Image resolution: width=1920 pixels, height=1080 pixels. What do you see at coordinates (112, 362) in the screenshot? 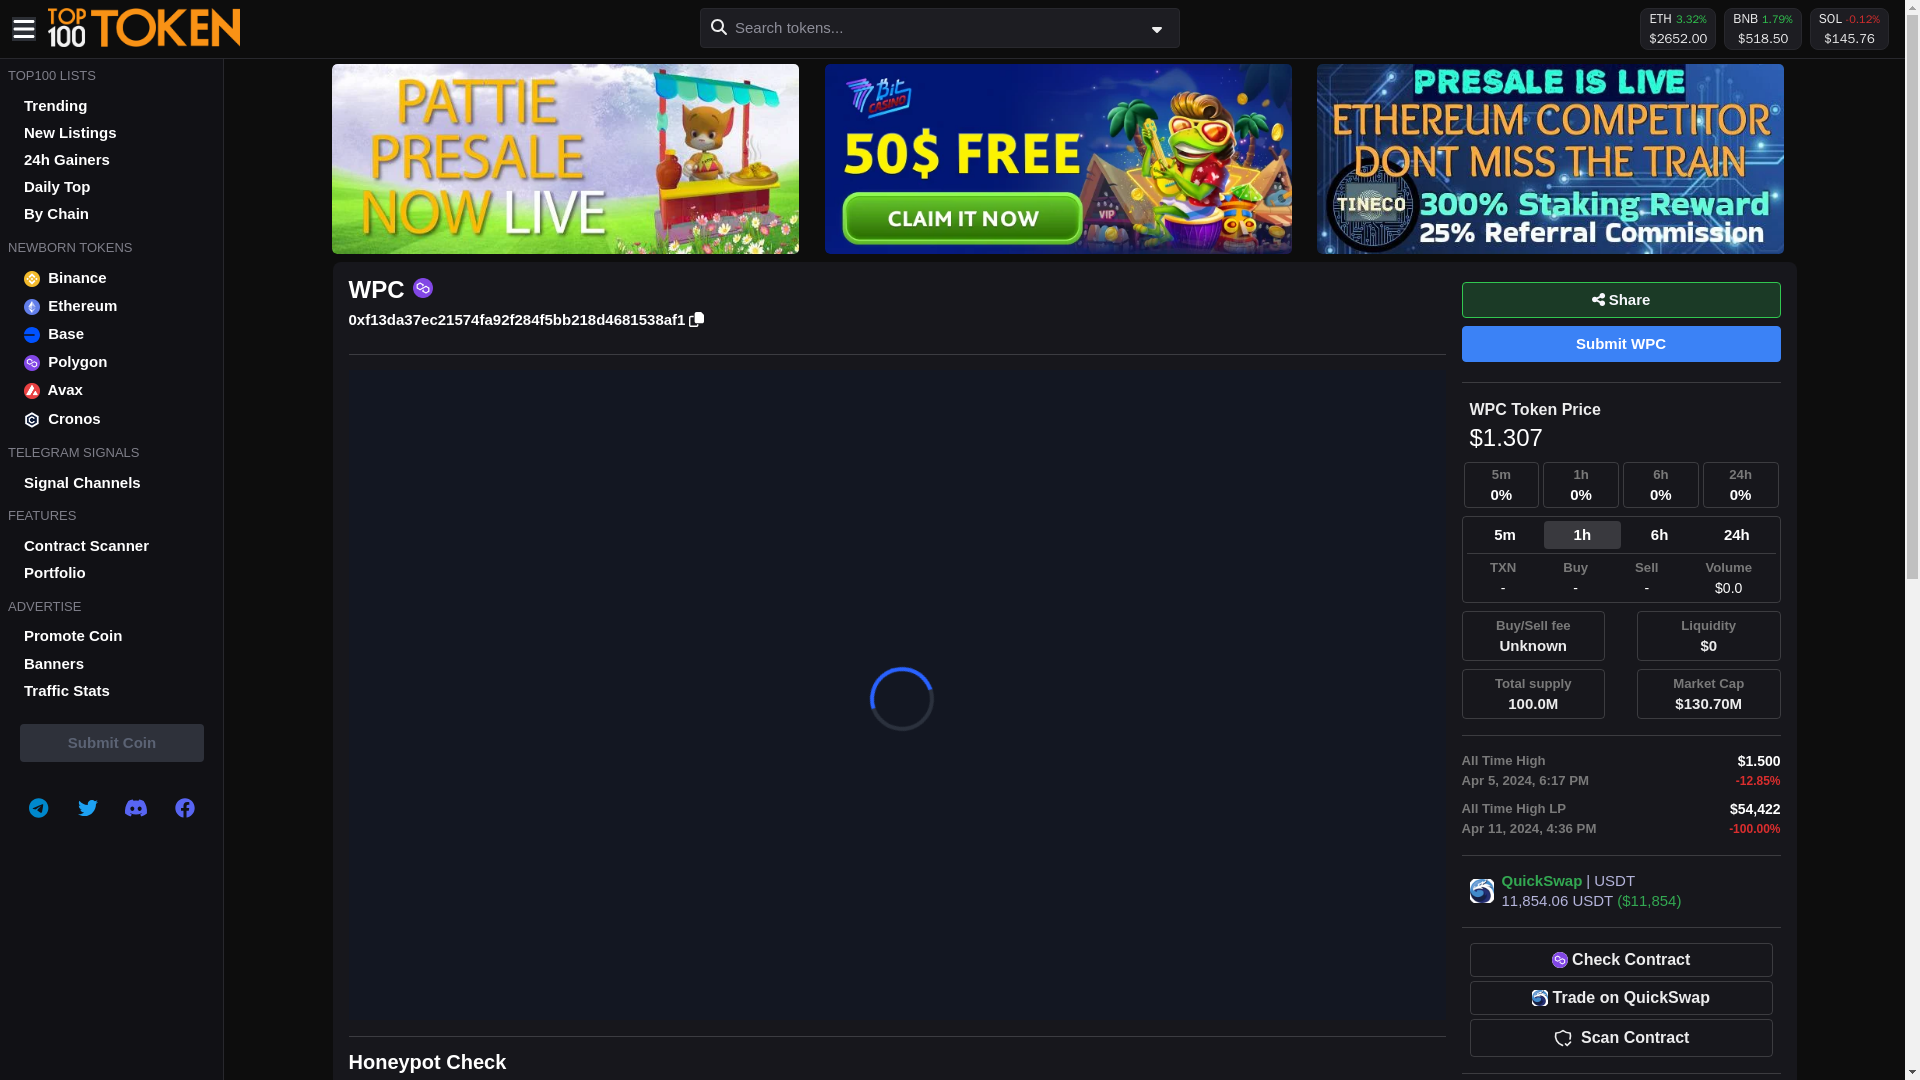
I see `Polygon` at bounding box center [112, 362].